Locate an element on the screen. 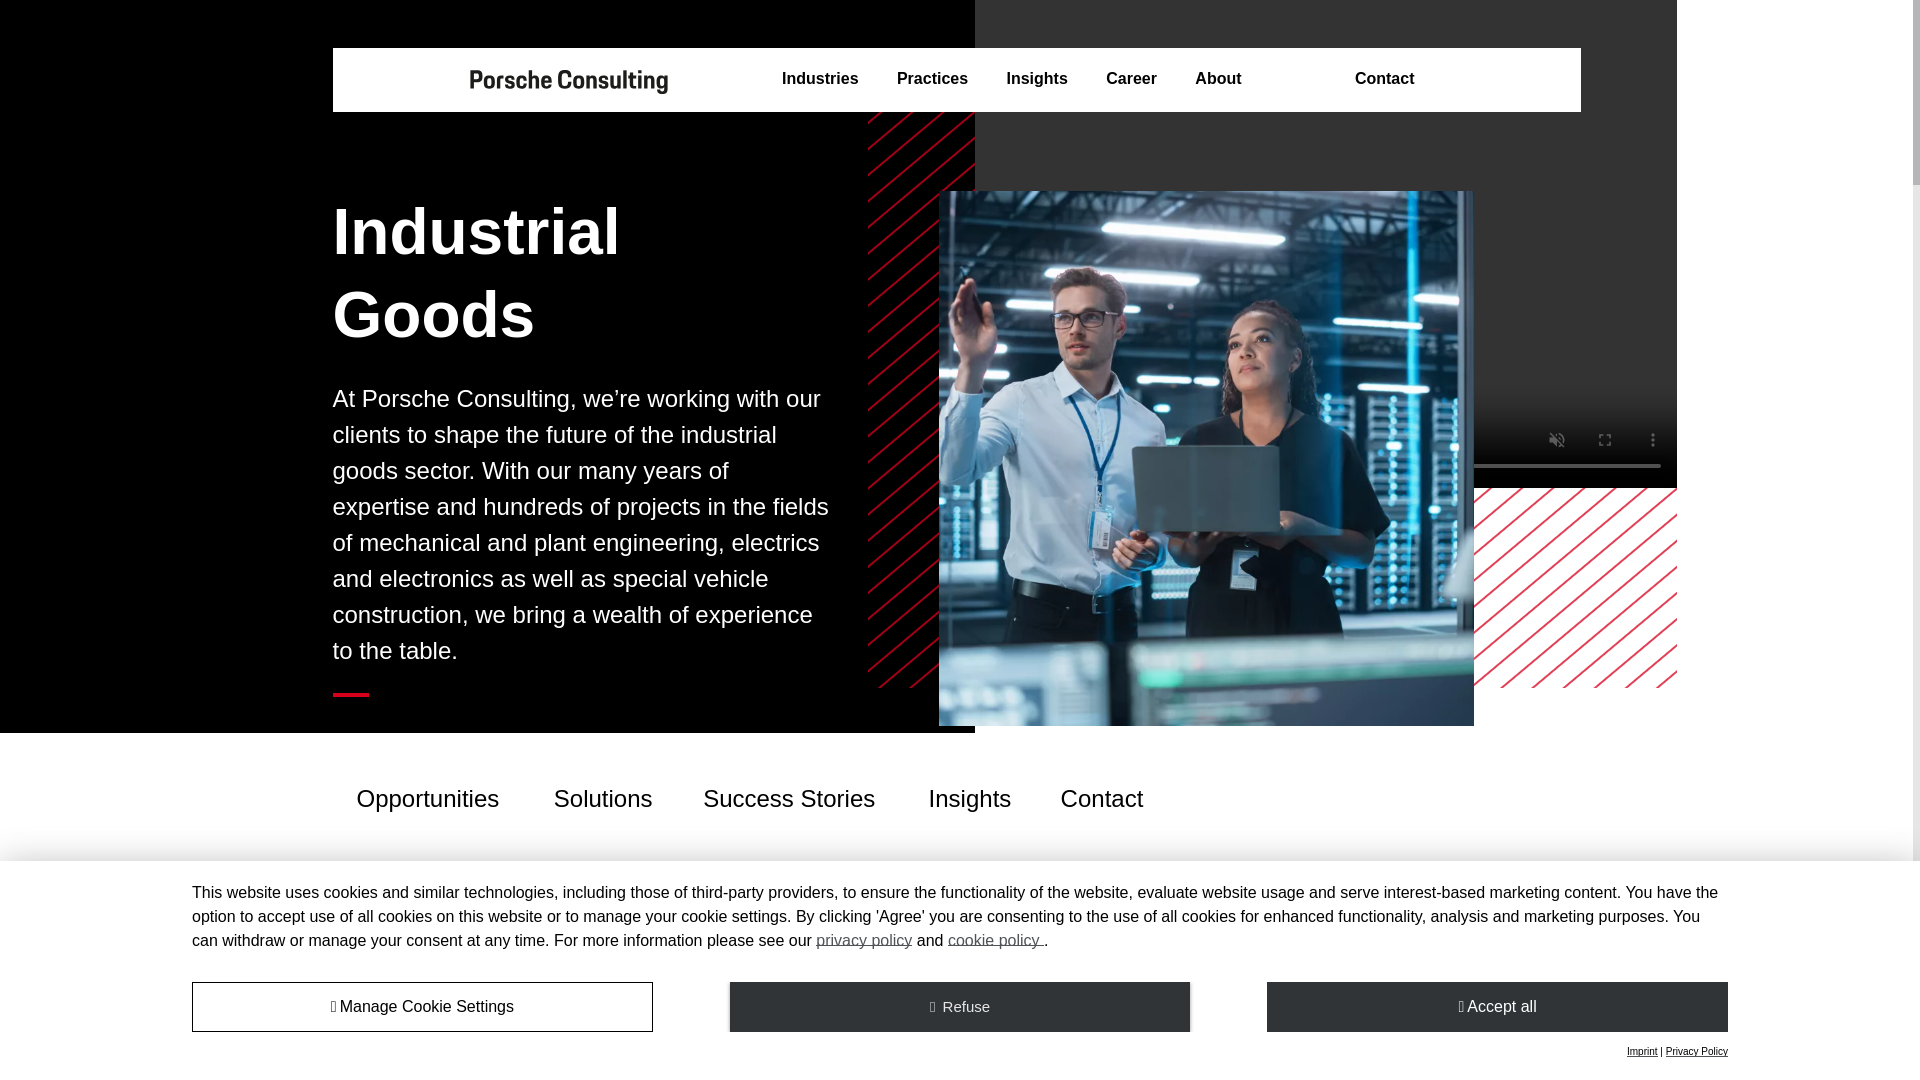 The height and width of the screenshot is (1080, 1920). Insights is located at coordinates (1036, 79).